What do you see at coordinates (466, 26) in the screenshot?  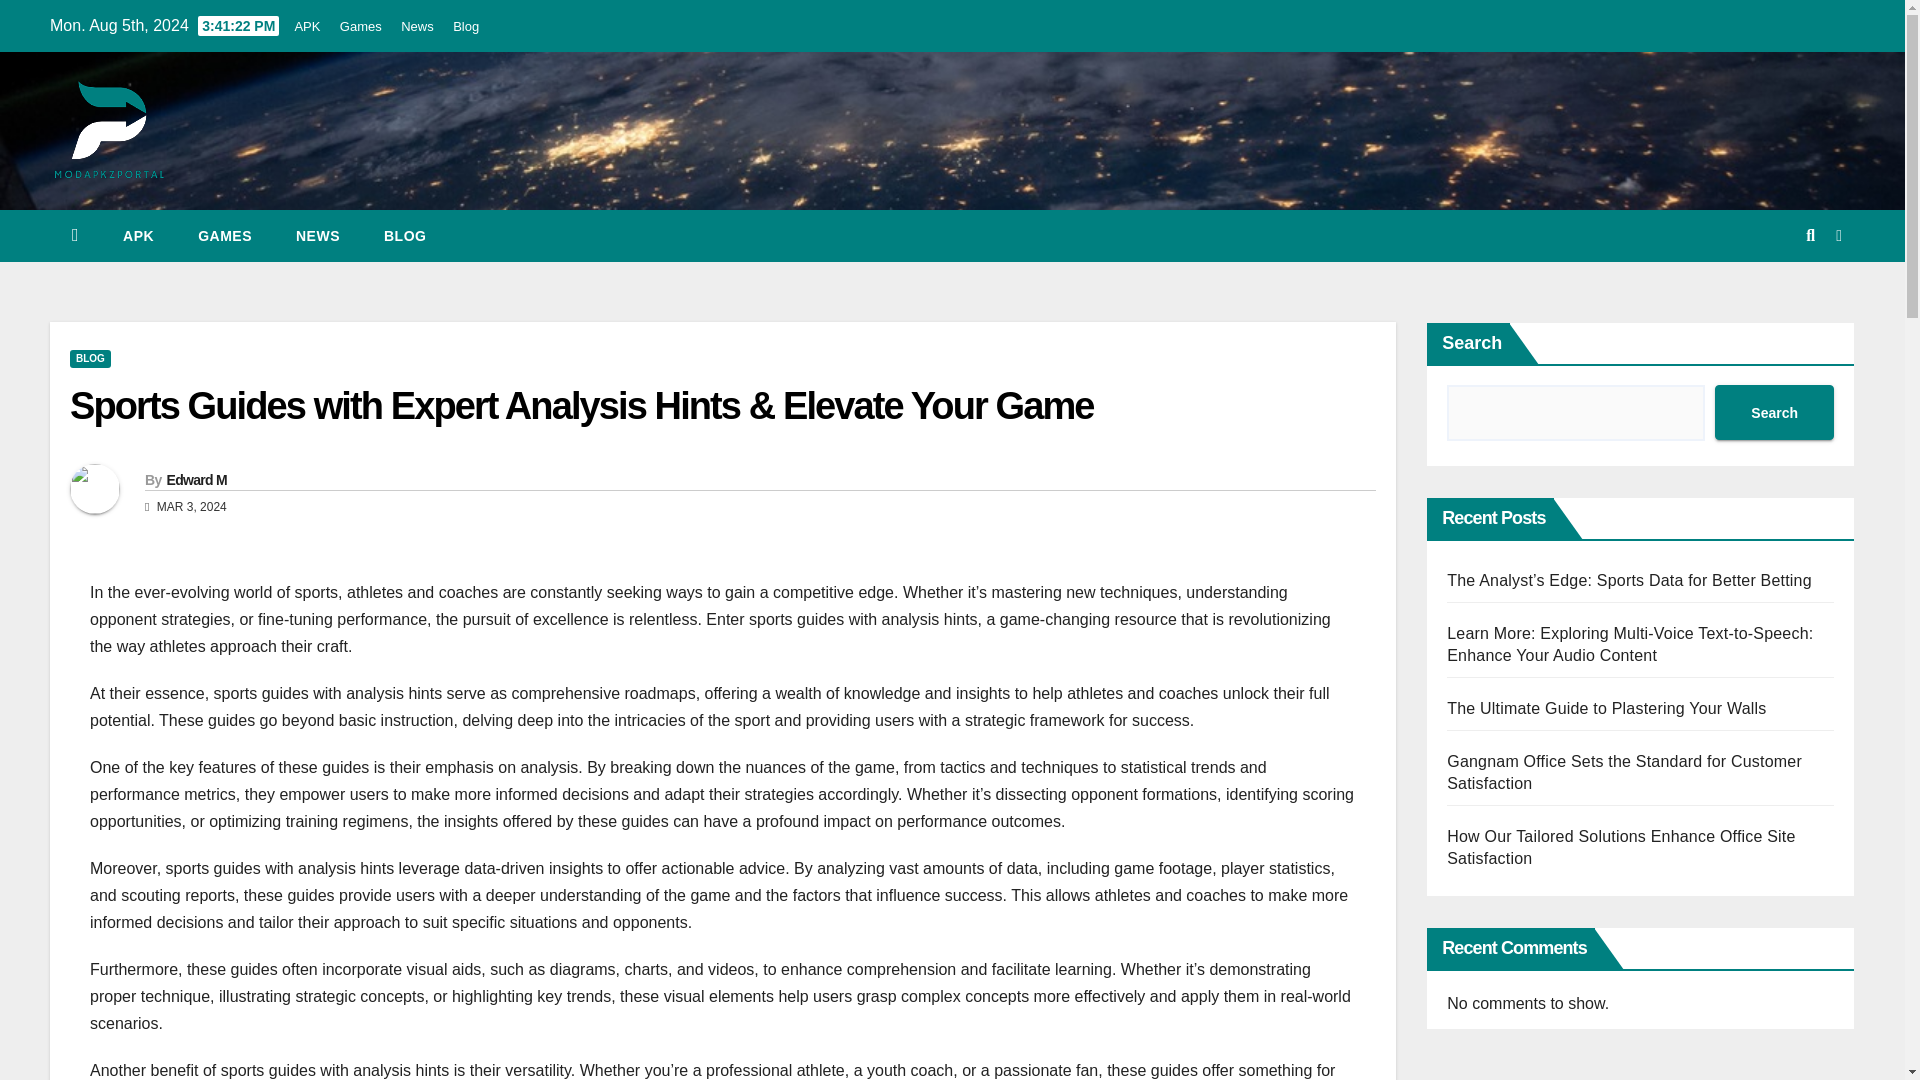 I see `Blog` at bounding box center [466, 26].